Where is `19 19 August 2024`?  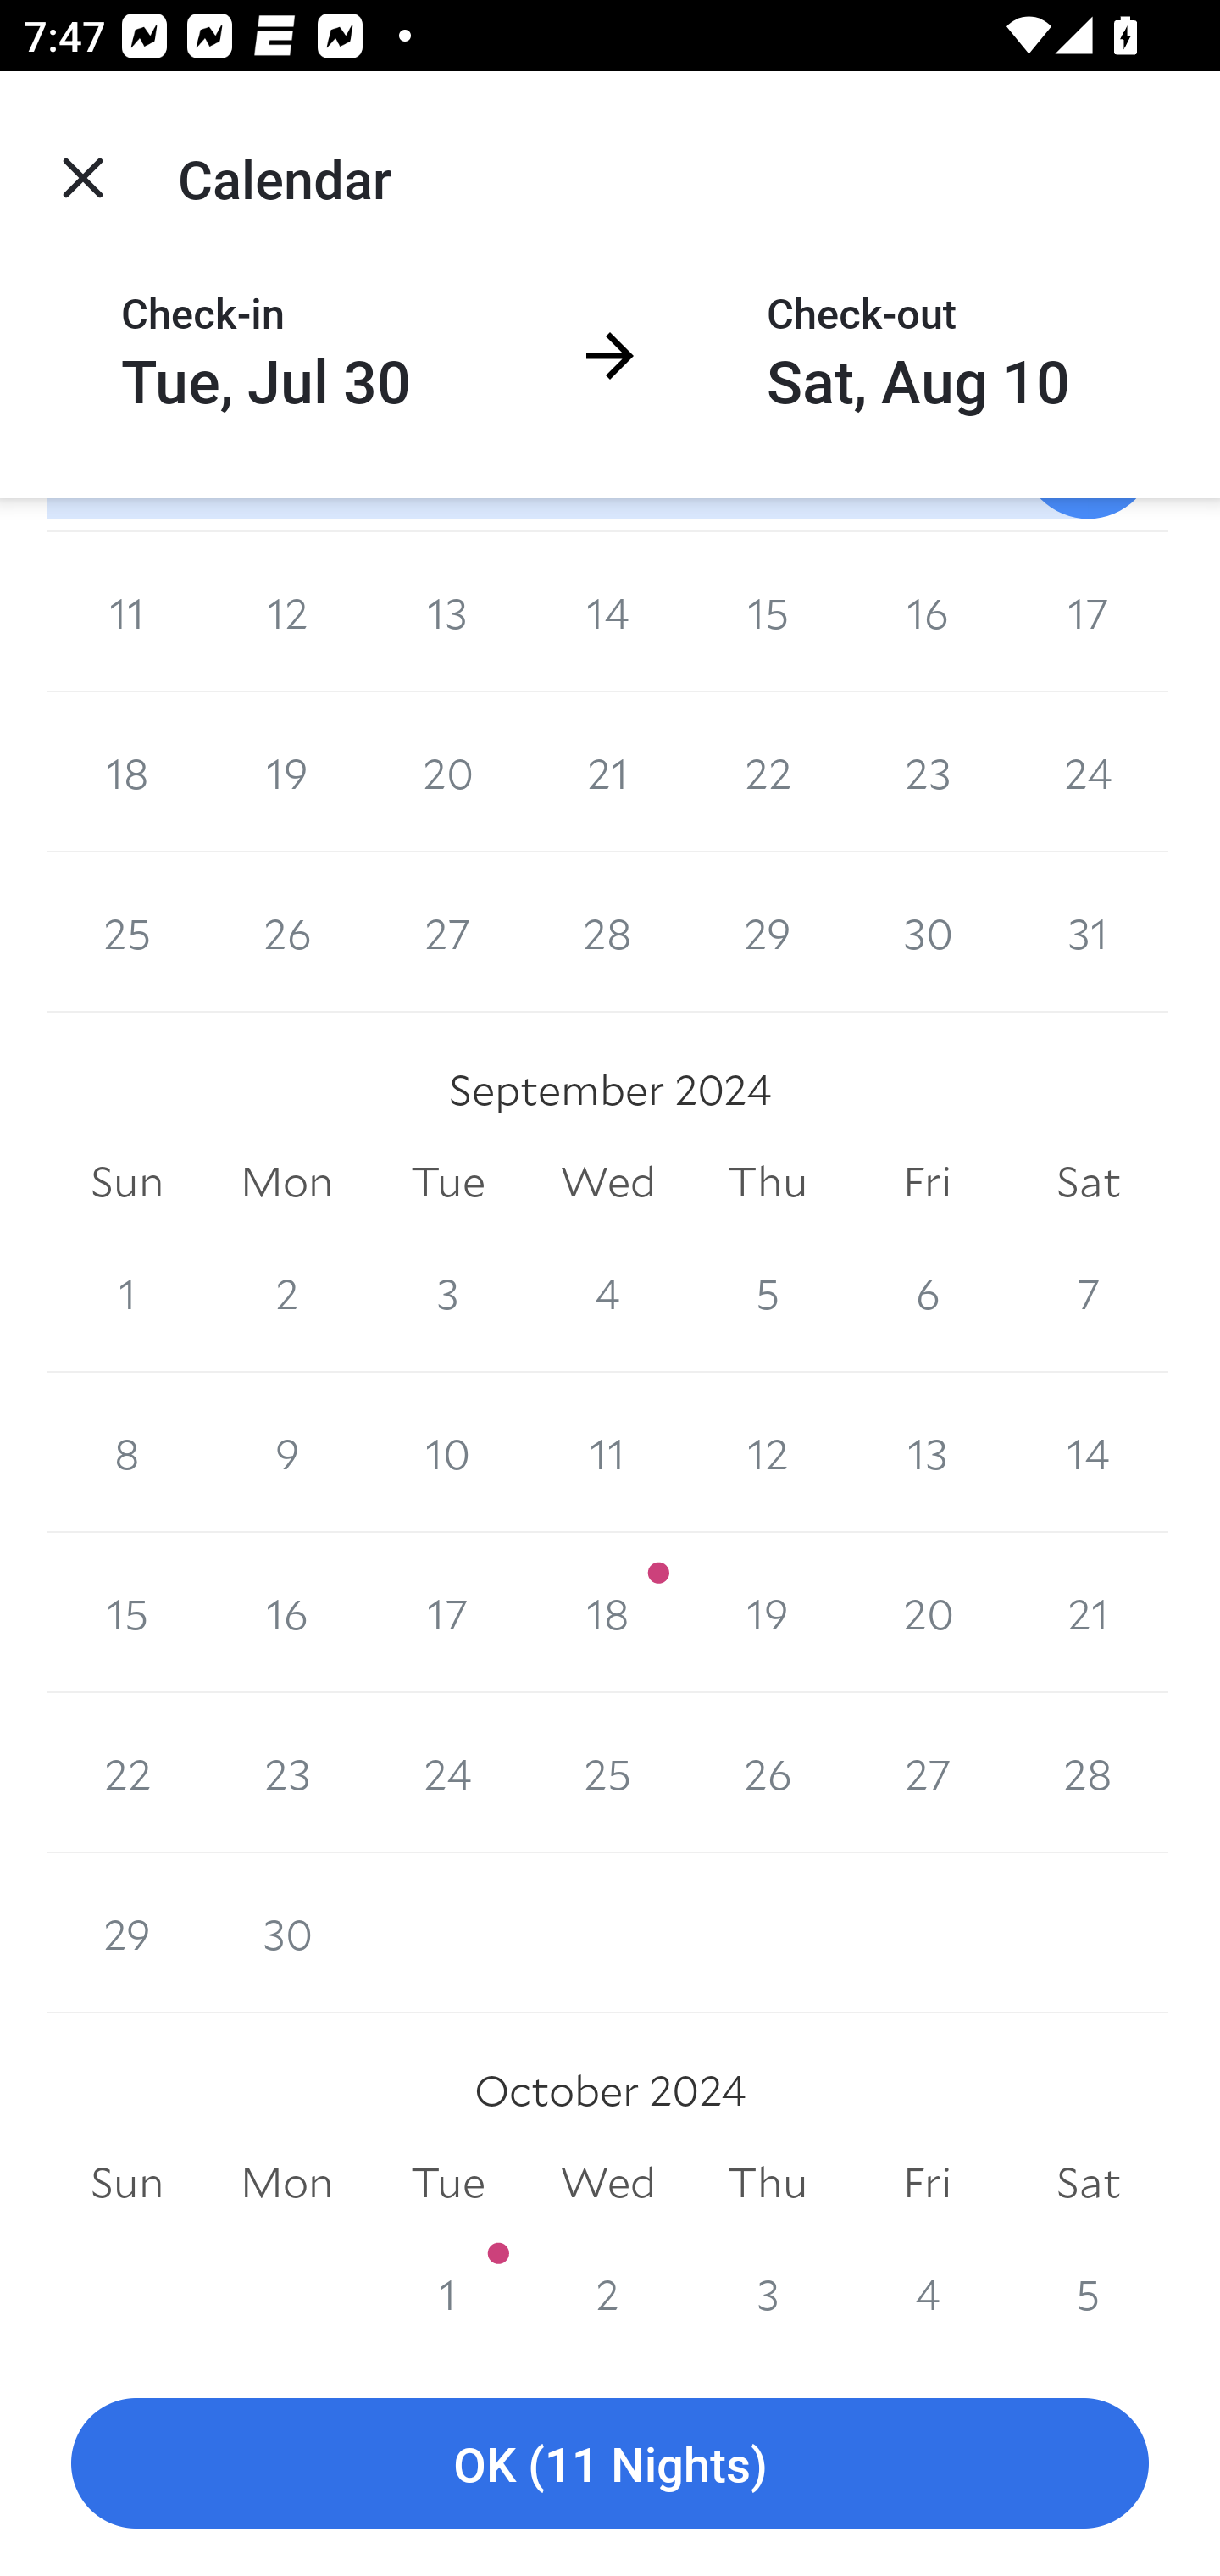 19 19 August 2024 is located at coordinates (286, 773).